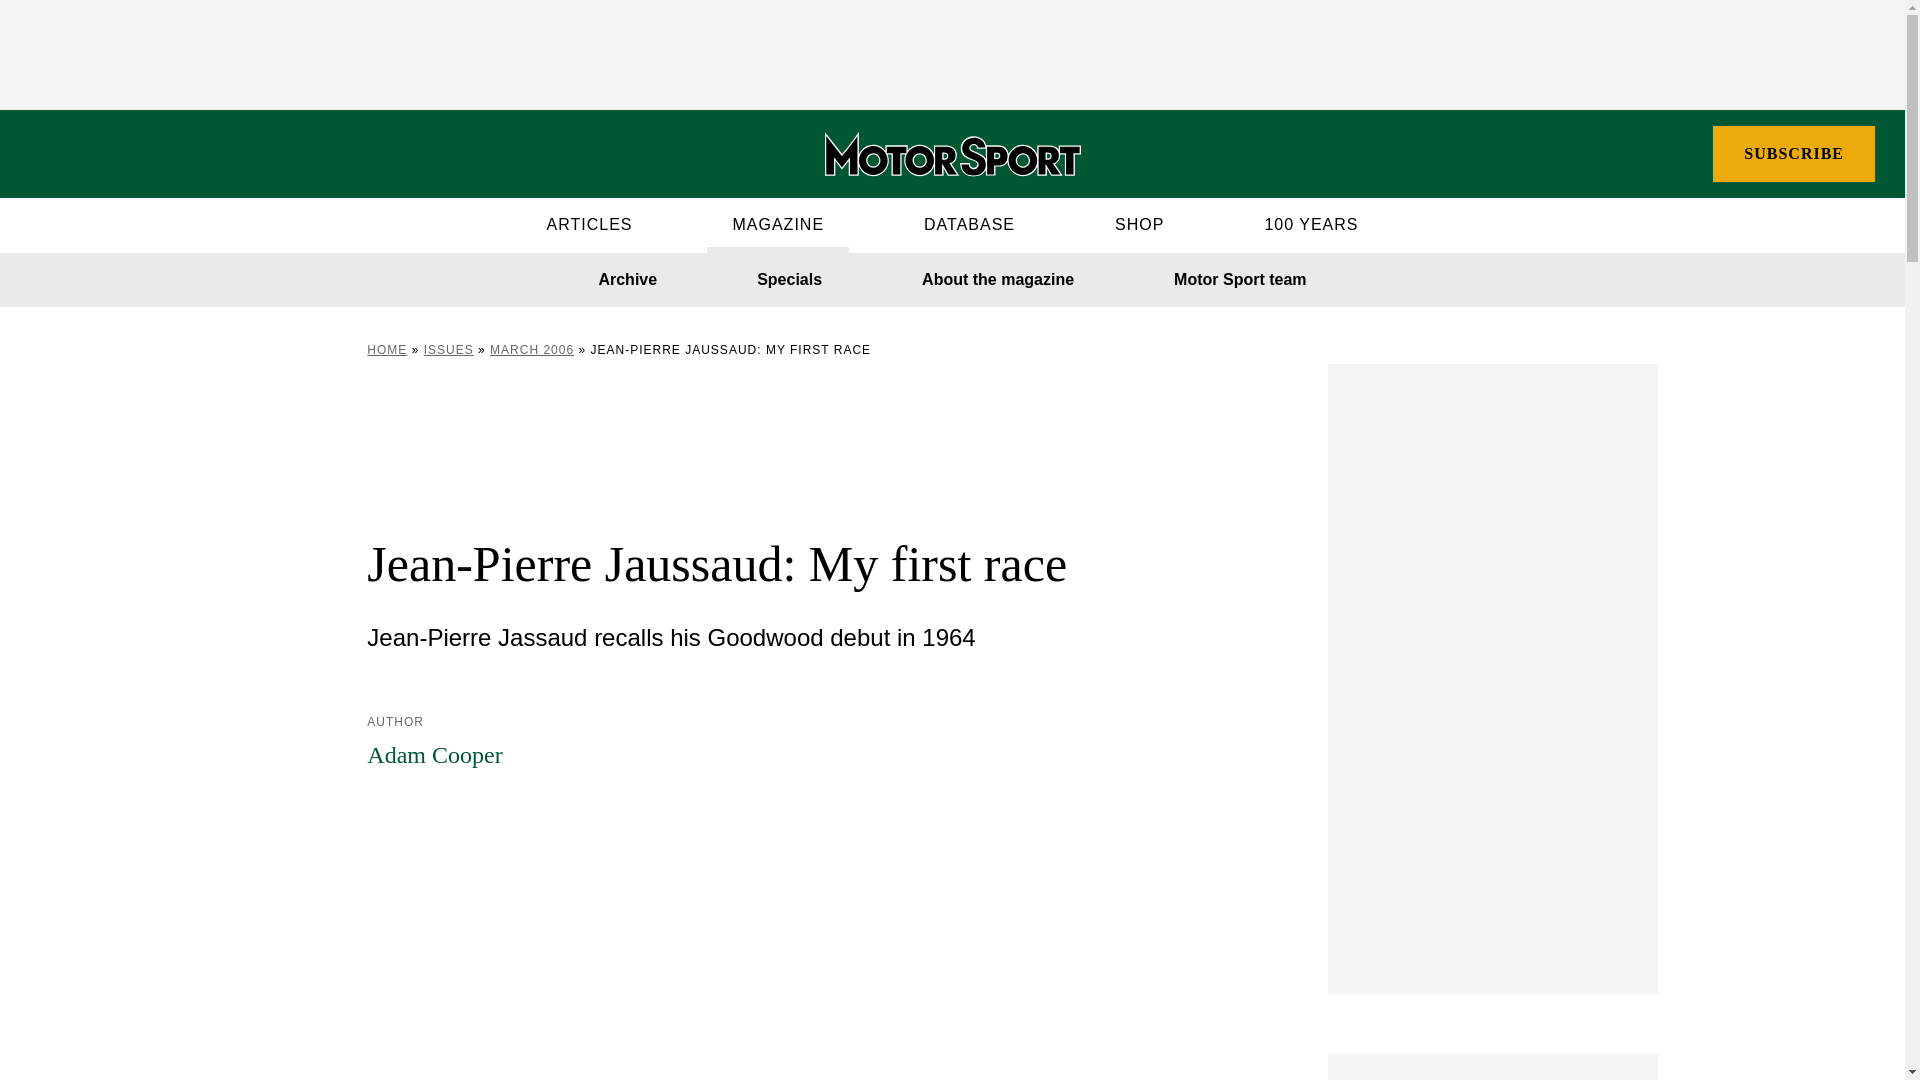 The height and width of the screenshot is (1080, 1920). What do you see at coordinates (590, 224) in the screenshot?
I see `ARTICLES` at bounding box center [590, 224].